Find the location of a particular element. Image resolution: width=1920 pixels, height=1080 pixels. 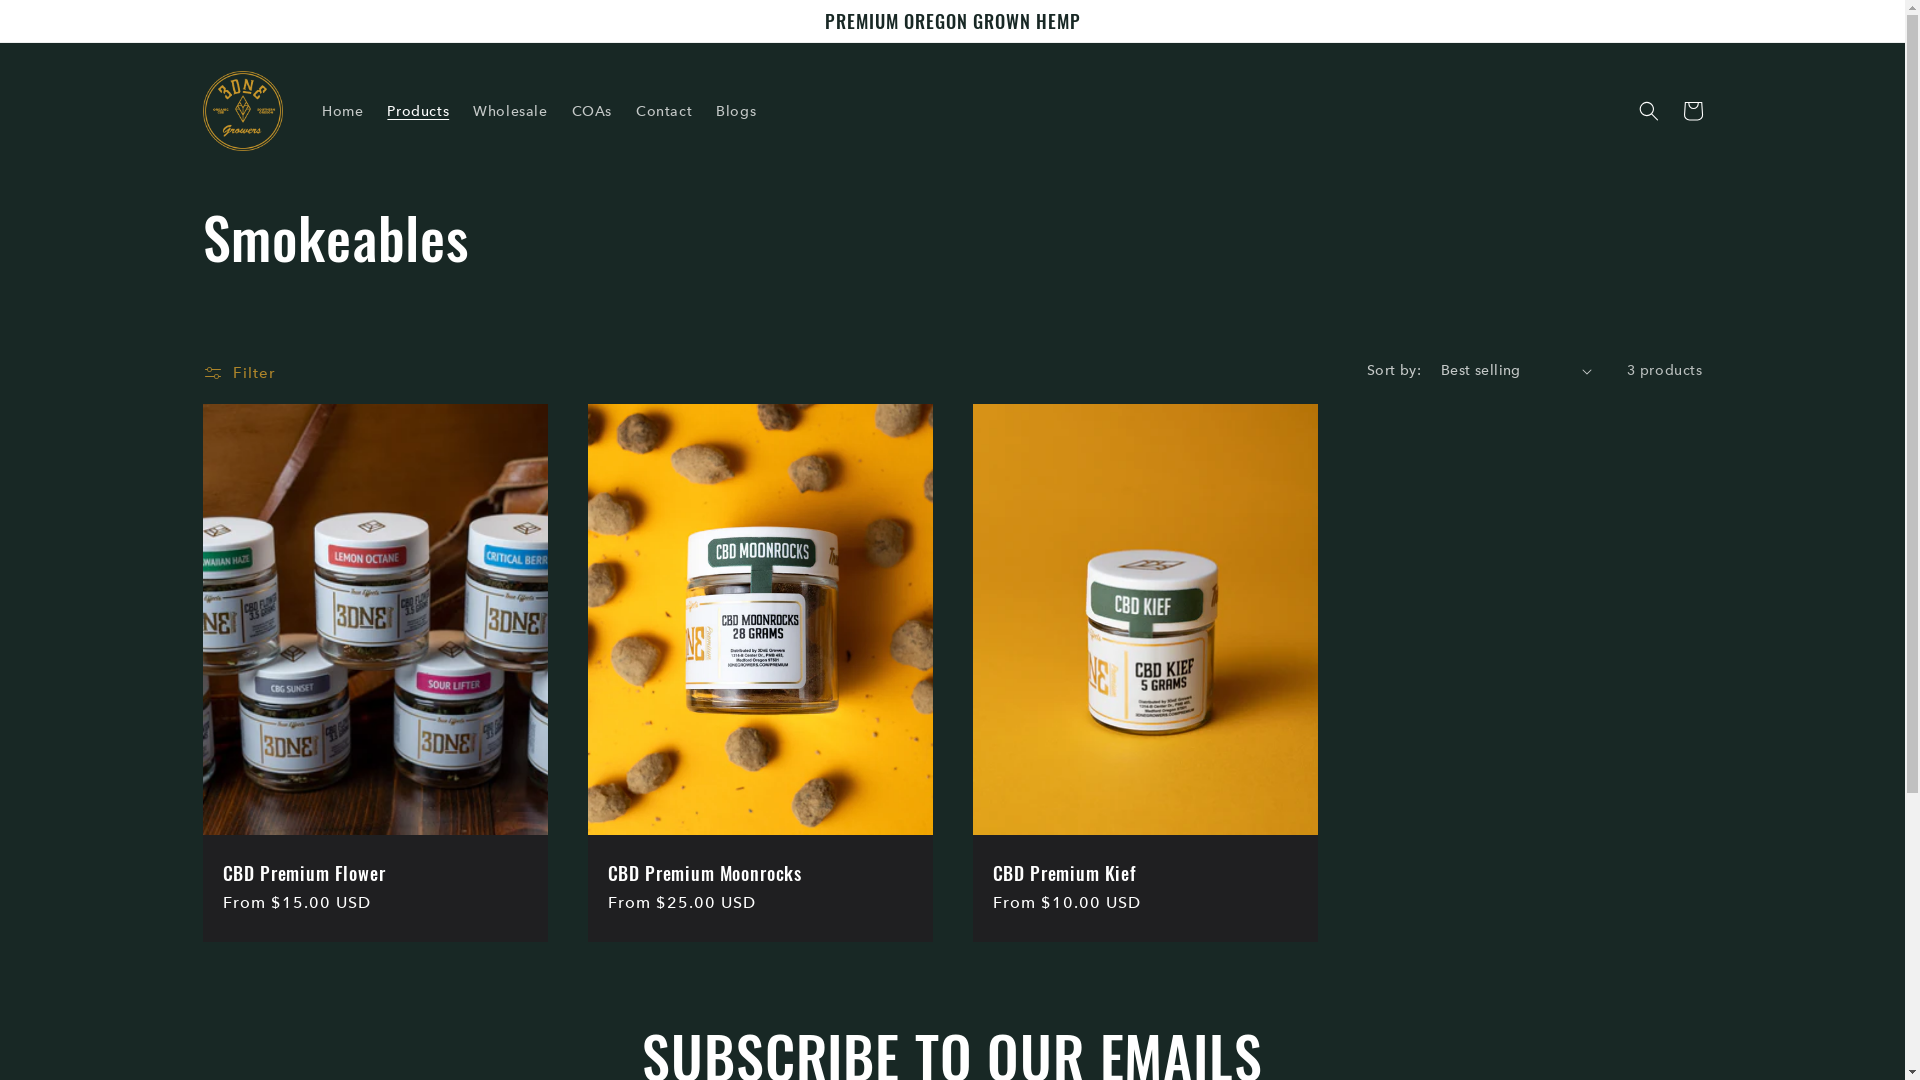

Contact is located at coordinates (664, 111).